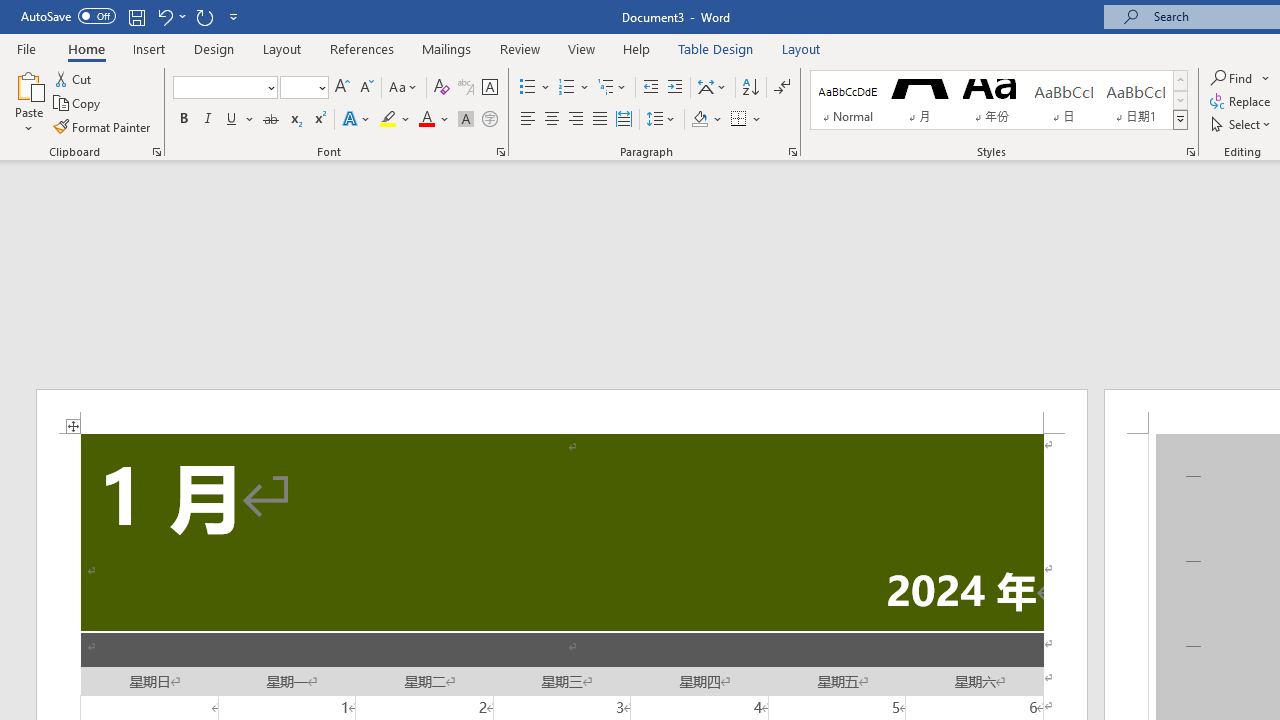 The width and height of the screenshot is (1280, 720). What do you see at coordinates (675, 88) in the screenshot?
I see `Increase Indent` at bounding box center [675, 88].